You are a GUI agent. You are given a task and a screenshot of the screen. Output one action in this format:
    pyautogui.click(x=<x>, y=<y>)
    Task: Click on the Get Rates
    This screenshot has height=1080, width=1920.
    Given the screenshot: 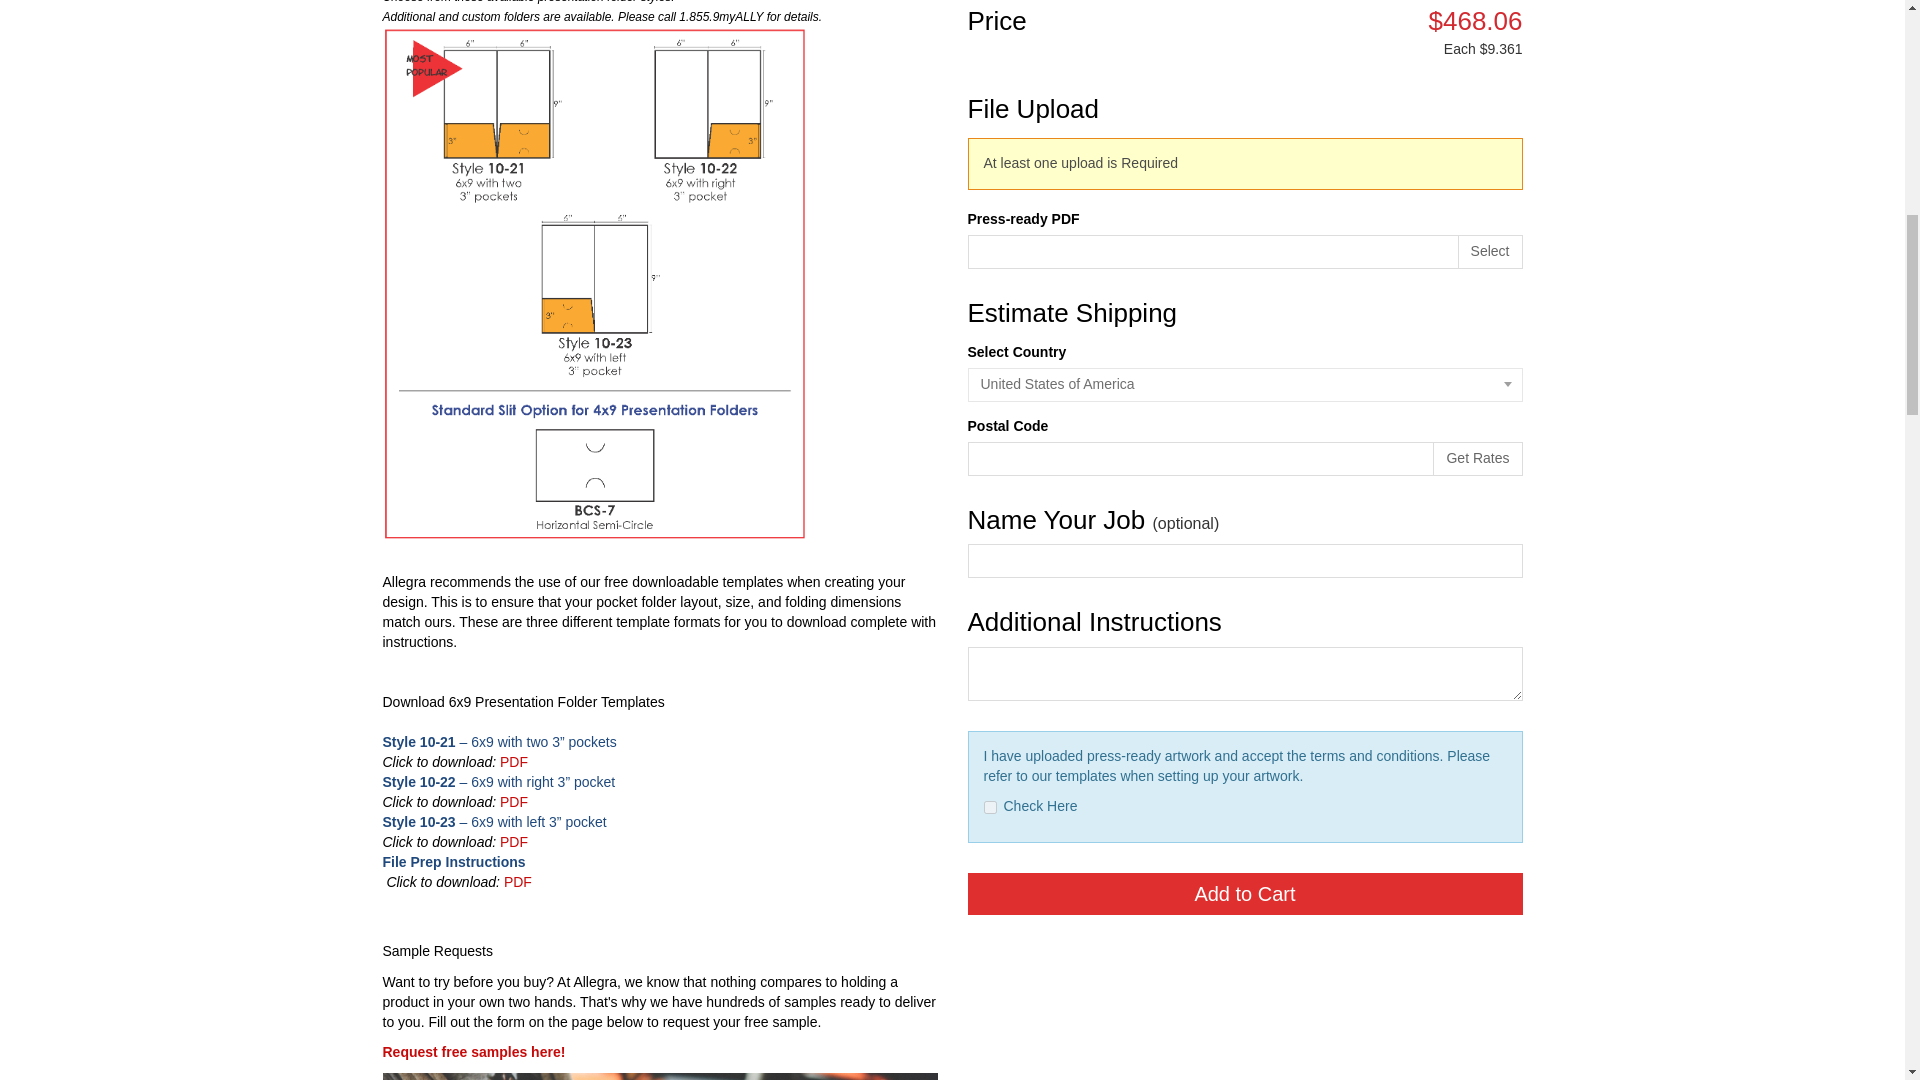 What is the action you would take?
    pyautogui.click(x=1477, y=458)
    